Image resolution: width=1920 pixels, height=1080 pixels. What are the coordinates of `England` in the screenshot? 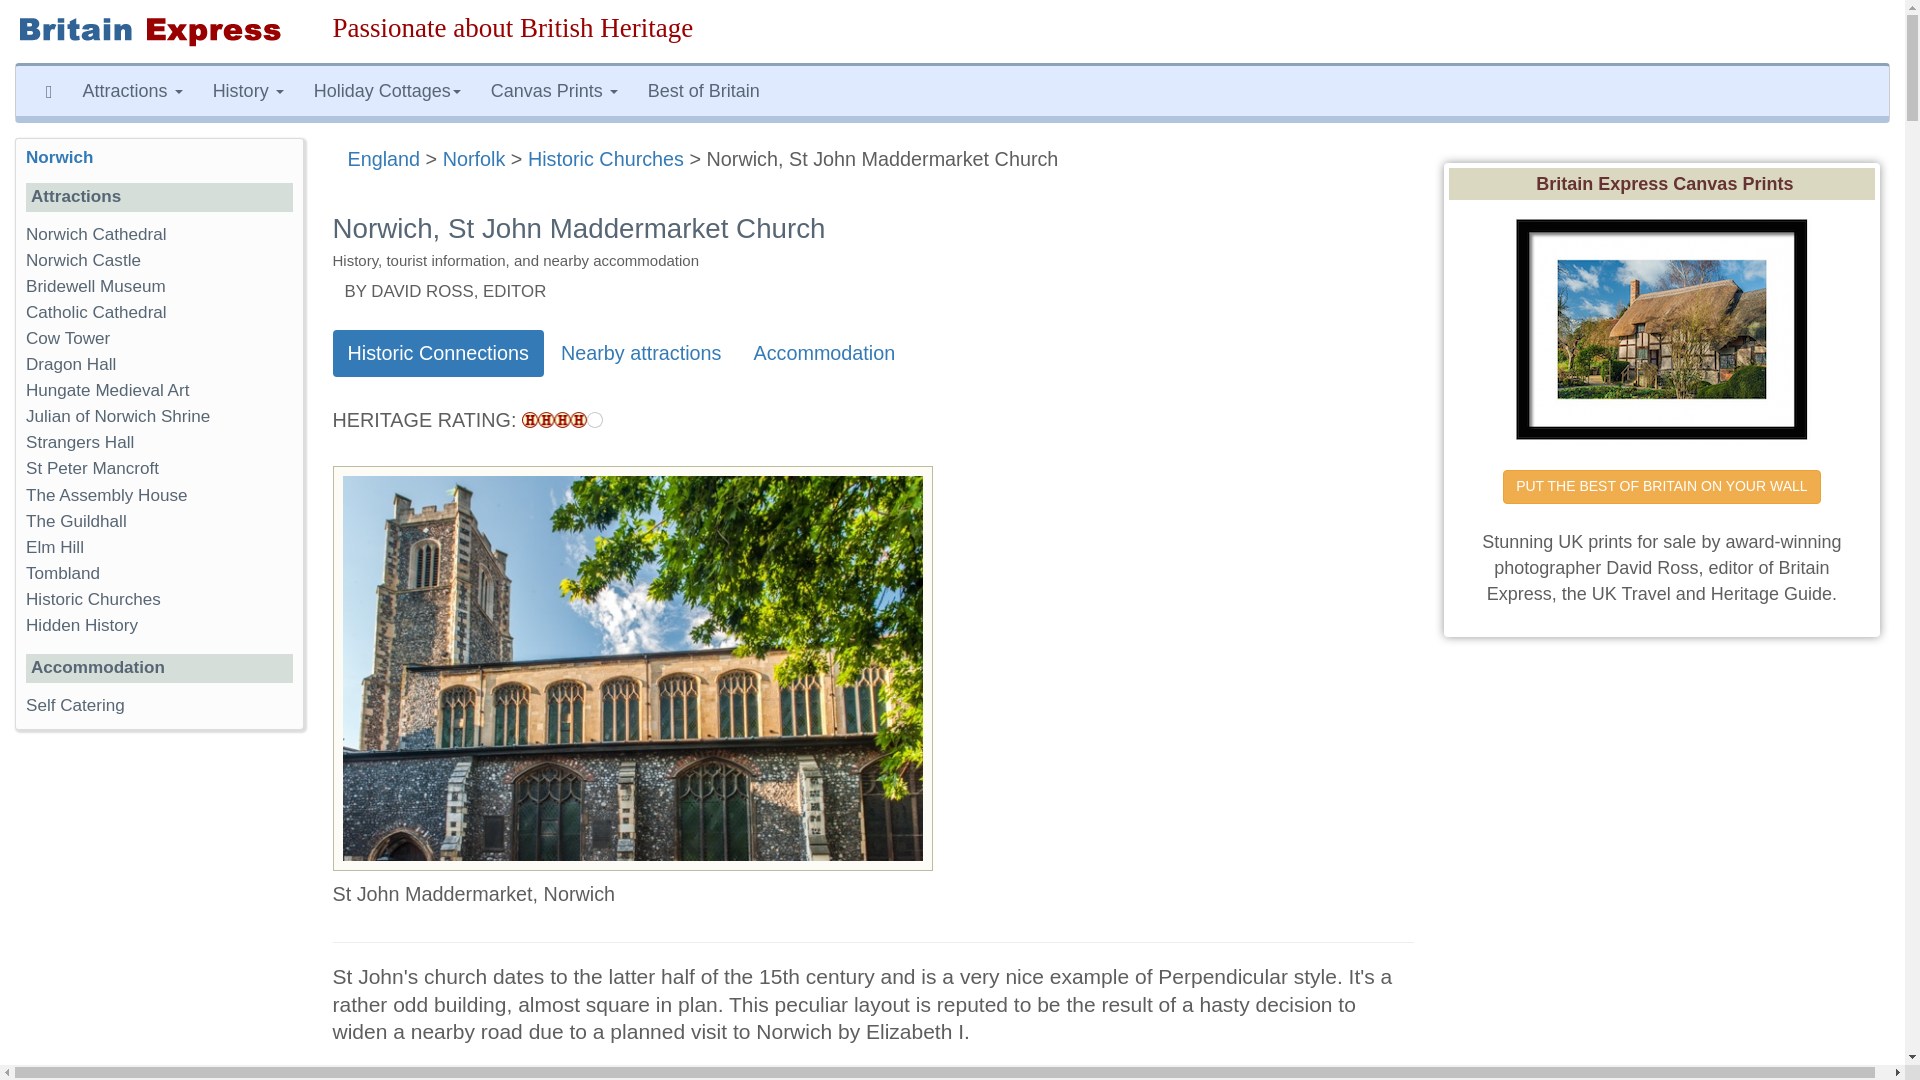 It's located at (384, 158).